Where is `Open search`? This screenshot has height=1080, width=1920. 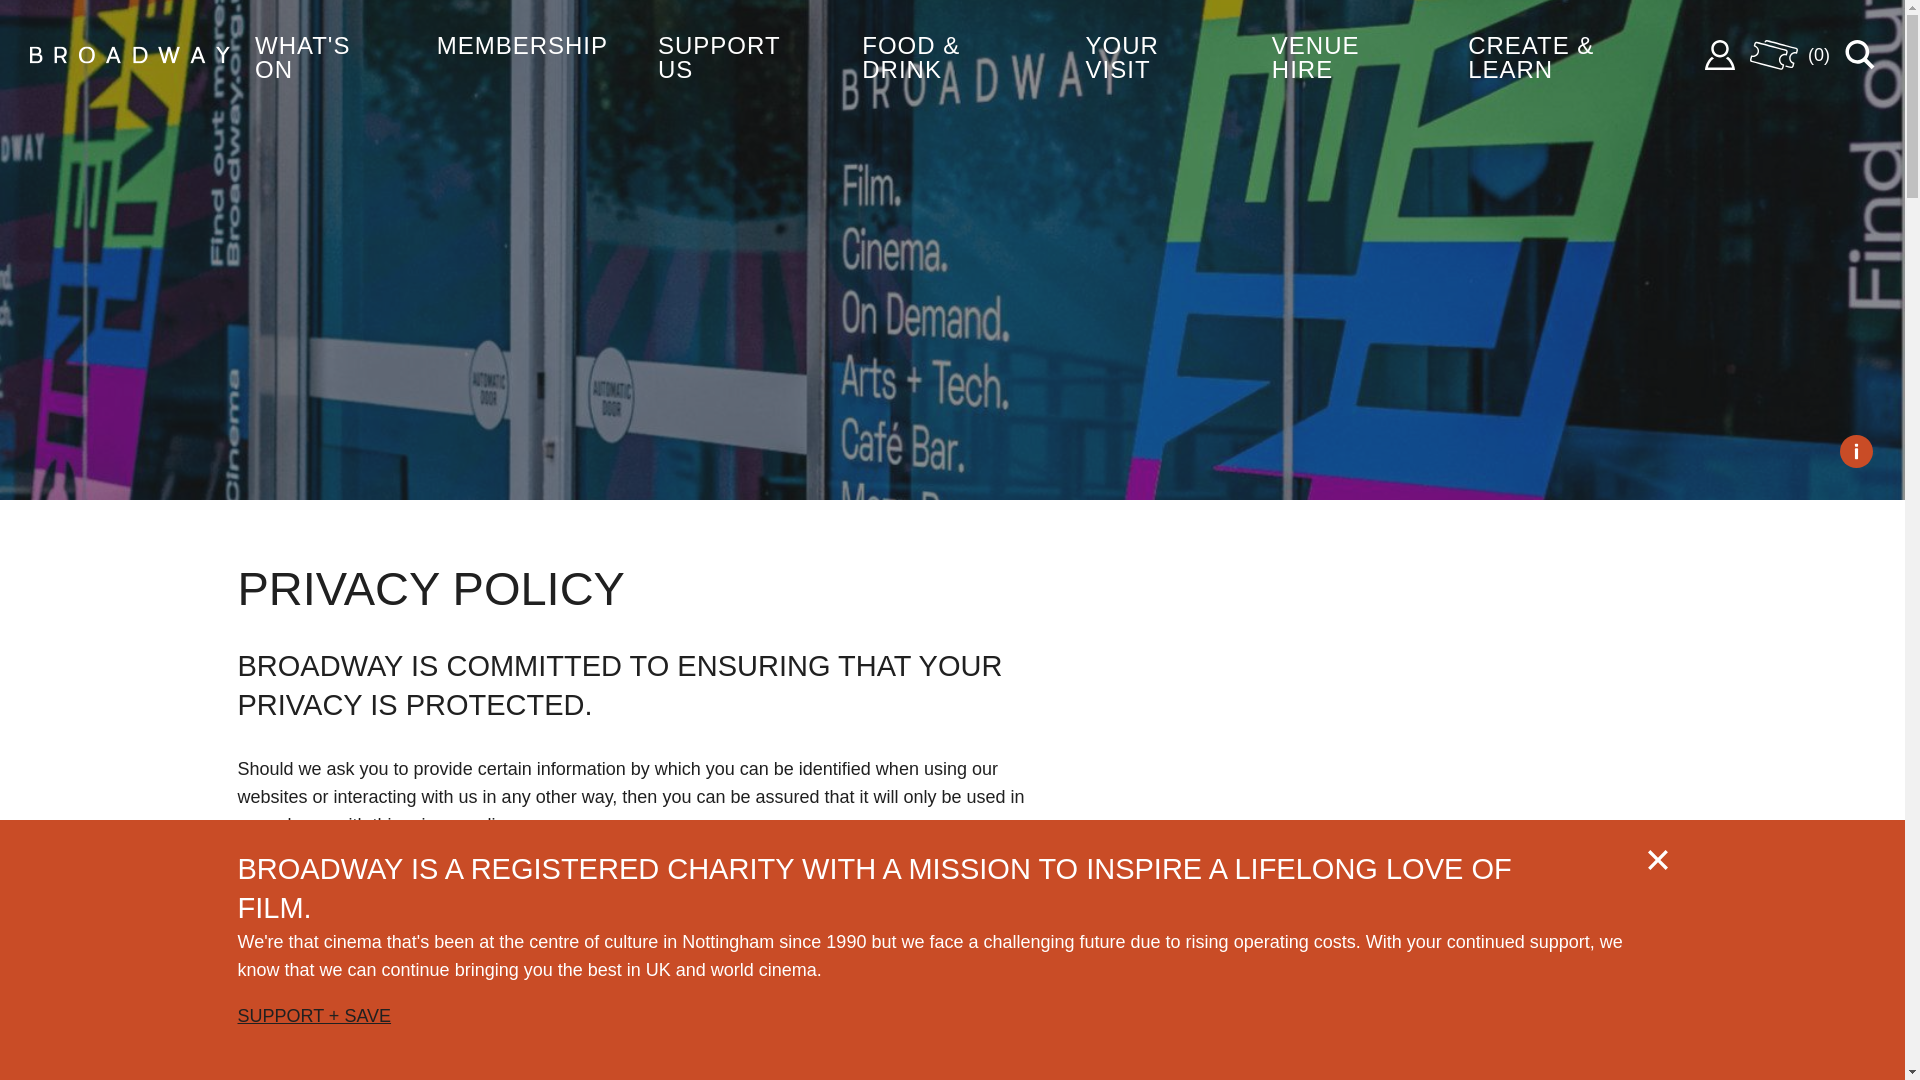 Open search is located at coordinates (1860, 54).